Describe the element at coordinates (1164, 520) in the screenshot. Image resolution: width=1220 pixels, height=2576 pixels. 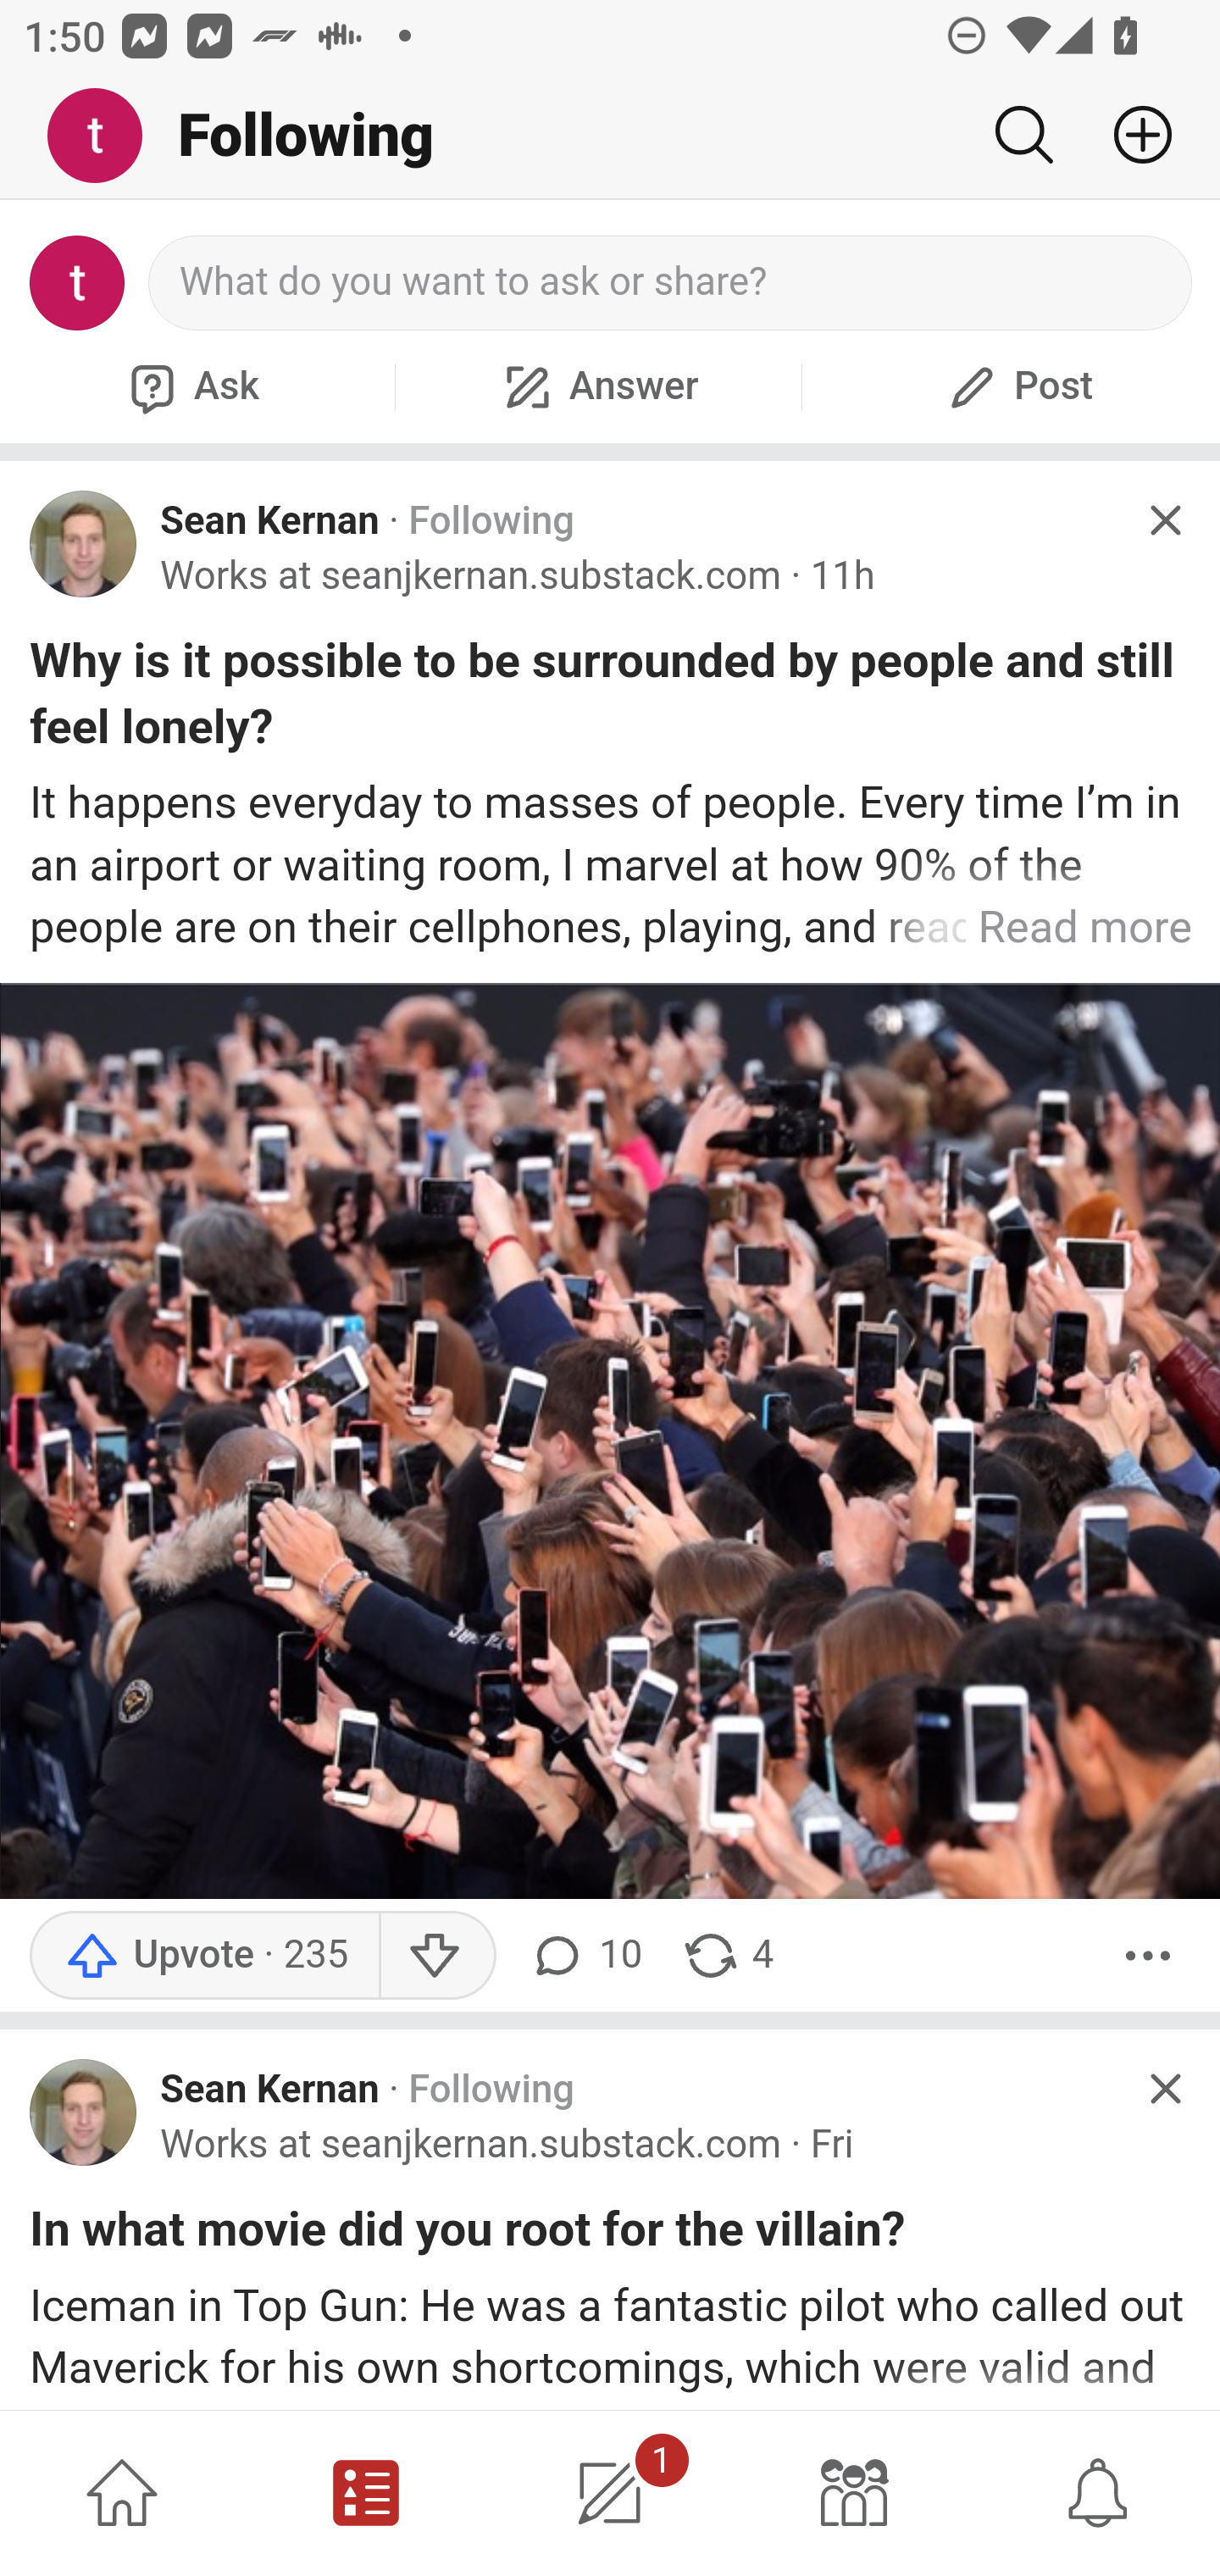
I see `Hide` at that location.